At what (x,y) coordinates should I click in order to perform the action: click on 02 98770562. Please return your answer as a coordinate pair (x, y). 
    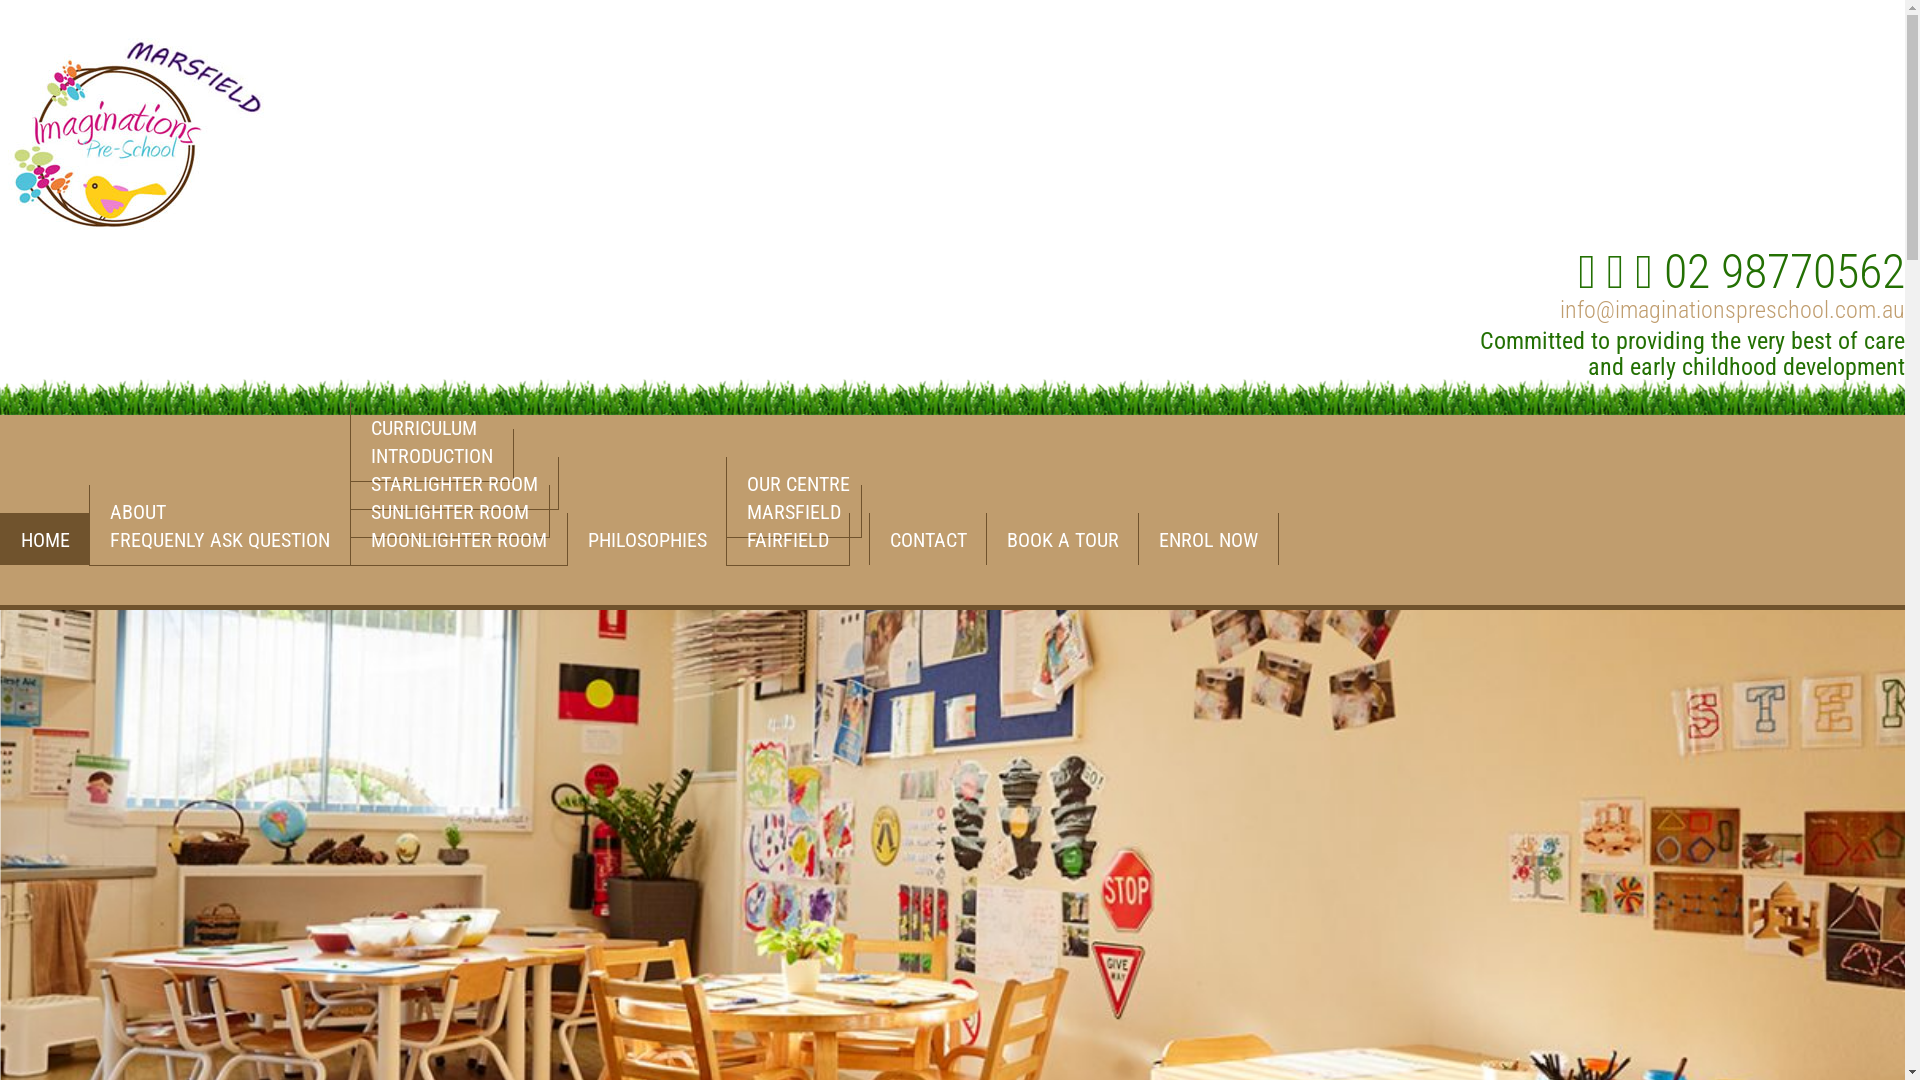
    Looking at the image, I should click on (1784, 272).